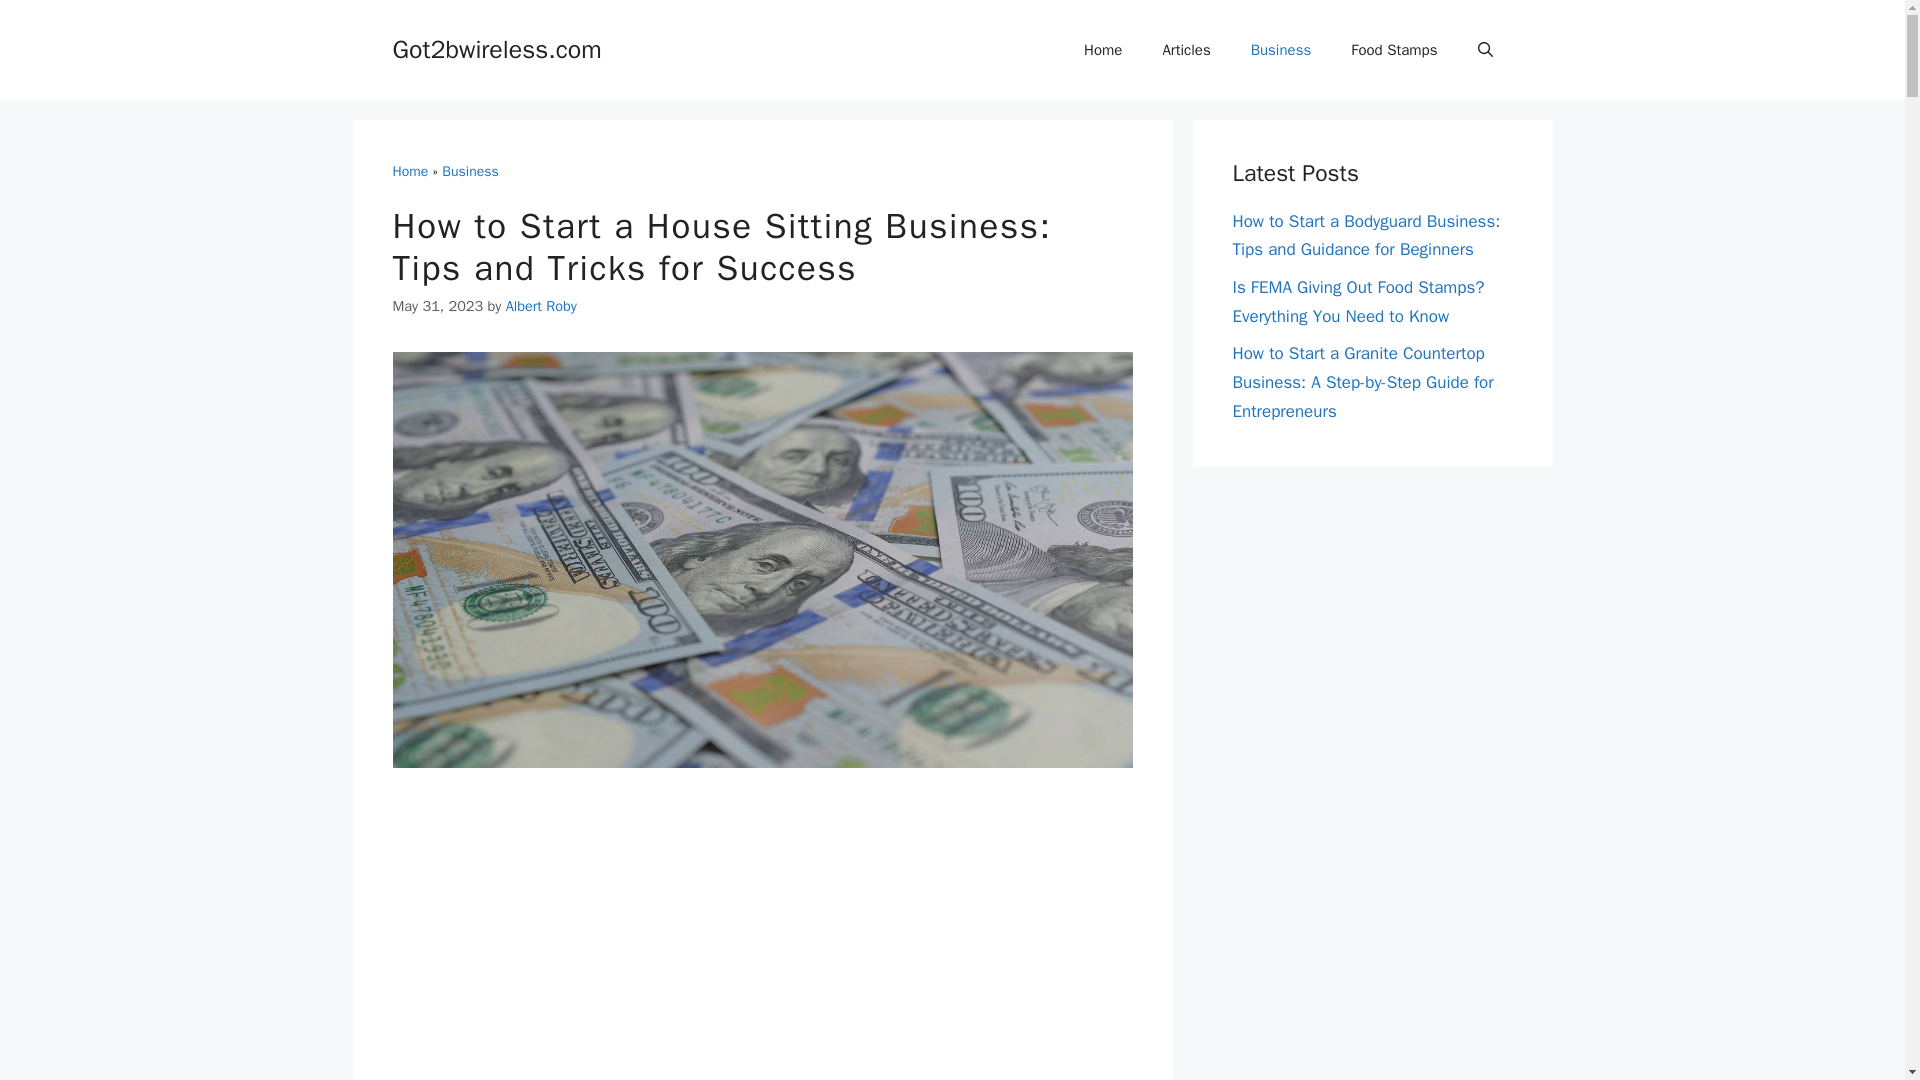 This screenshot has height=1080, width=1920. I want to click on Home, so click(1102, 50).